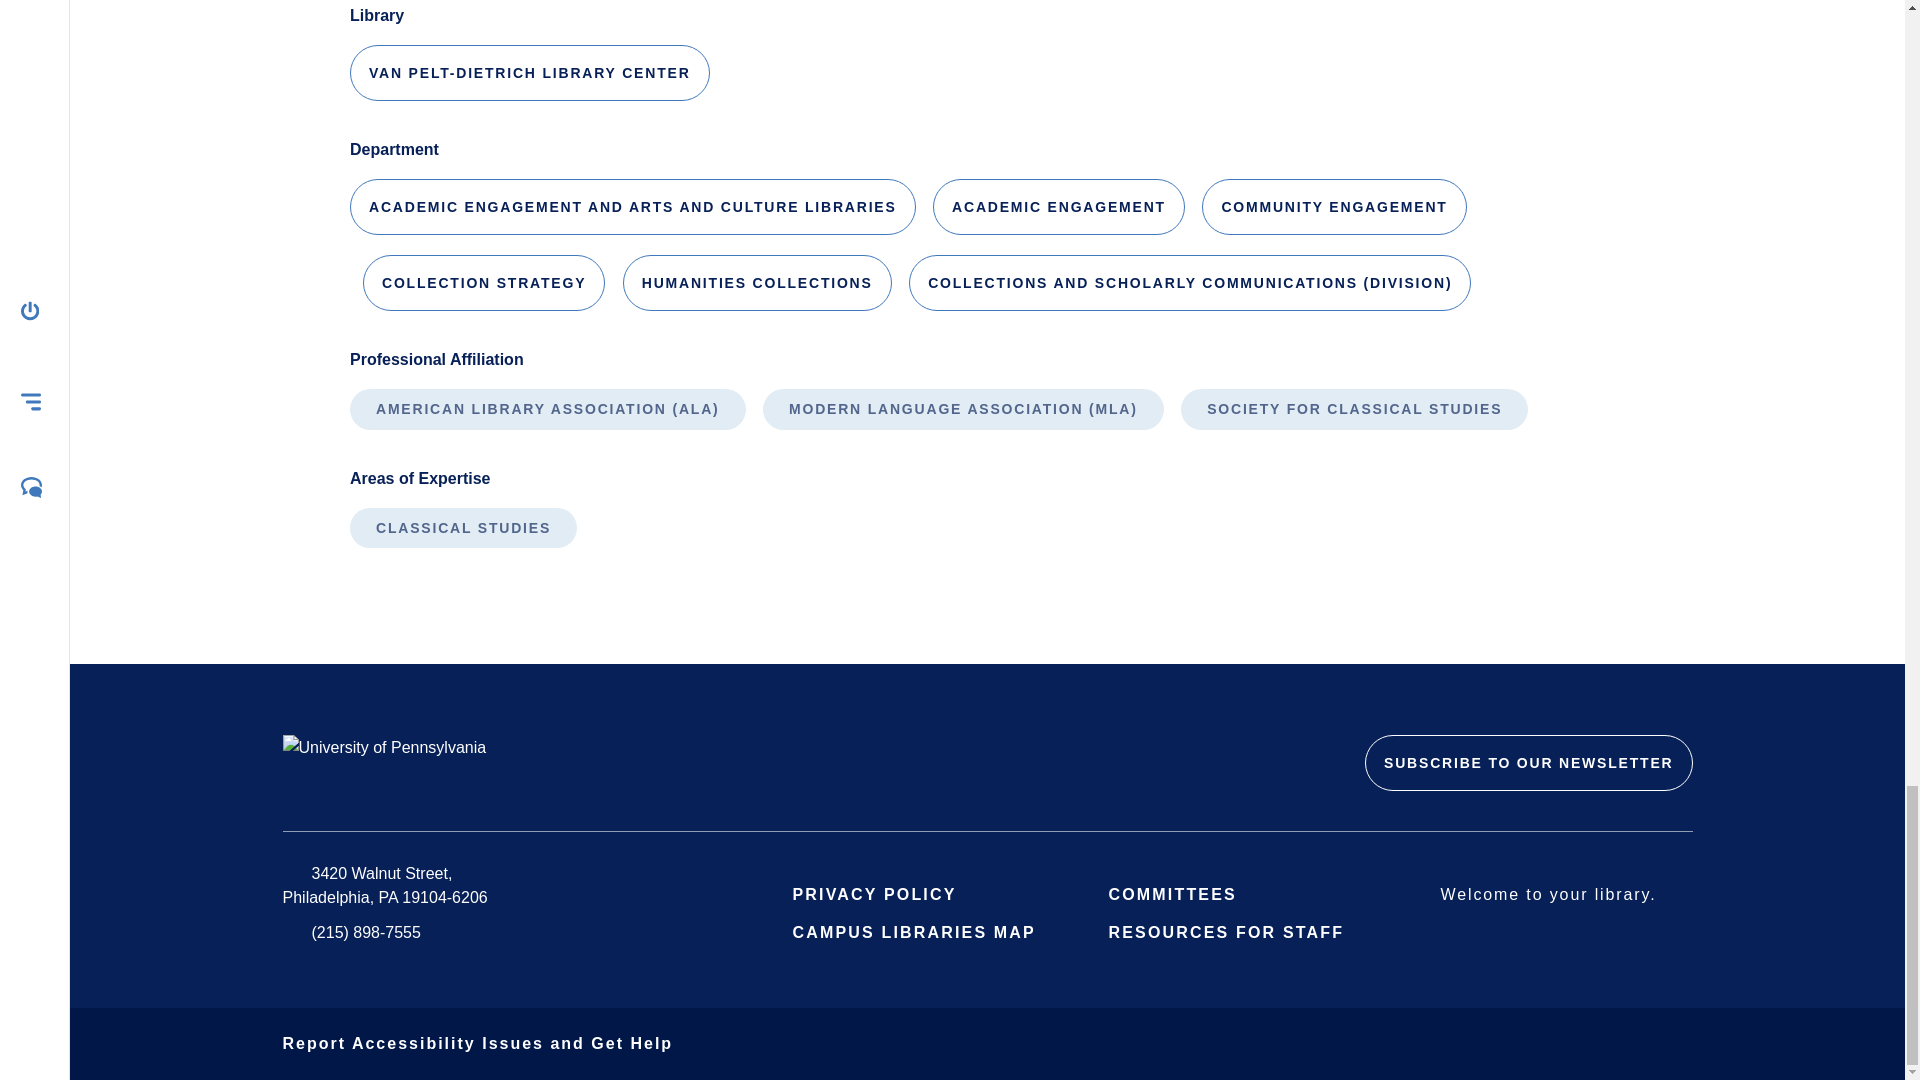 This screenshot has height=1080, width=1920. What do you see at coordinates (1185, 894) in the screenshot?
I see `Link to Committees` at bounding box center [1185, 894].